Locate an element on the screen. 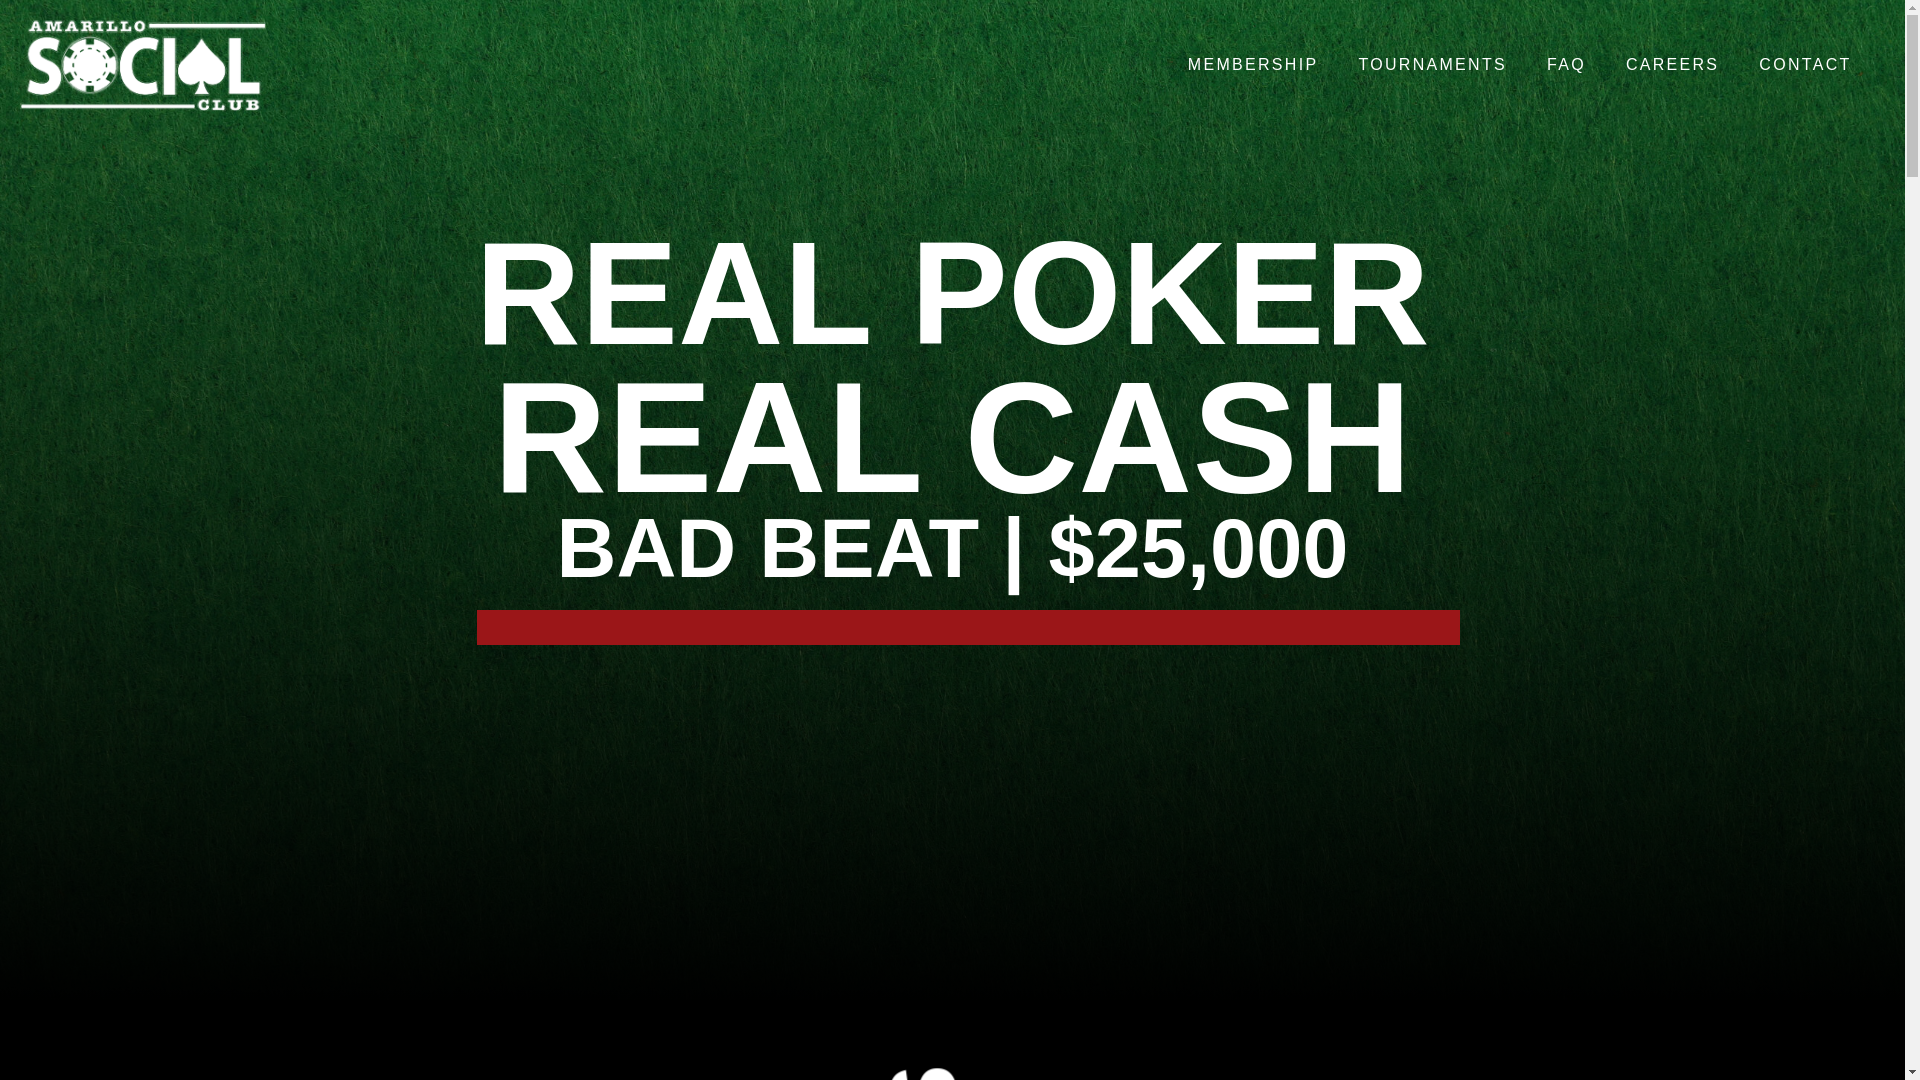 This screenshot has width=1920, height=1080. TOURNAMENTS is located at coordinates (1432, 64).